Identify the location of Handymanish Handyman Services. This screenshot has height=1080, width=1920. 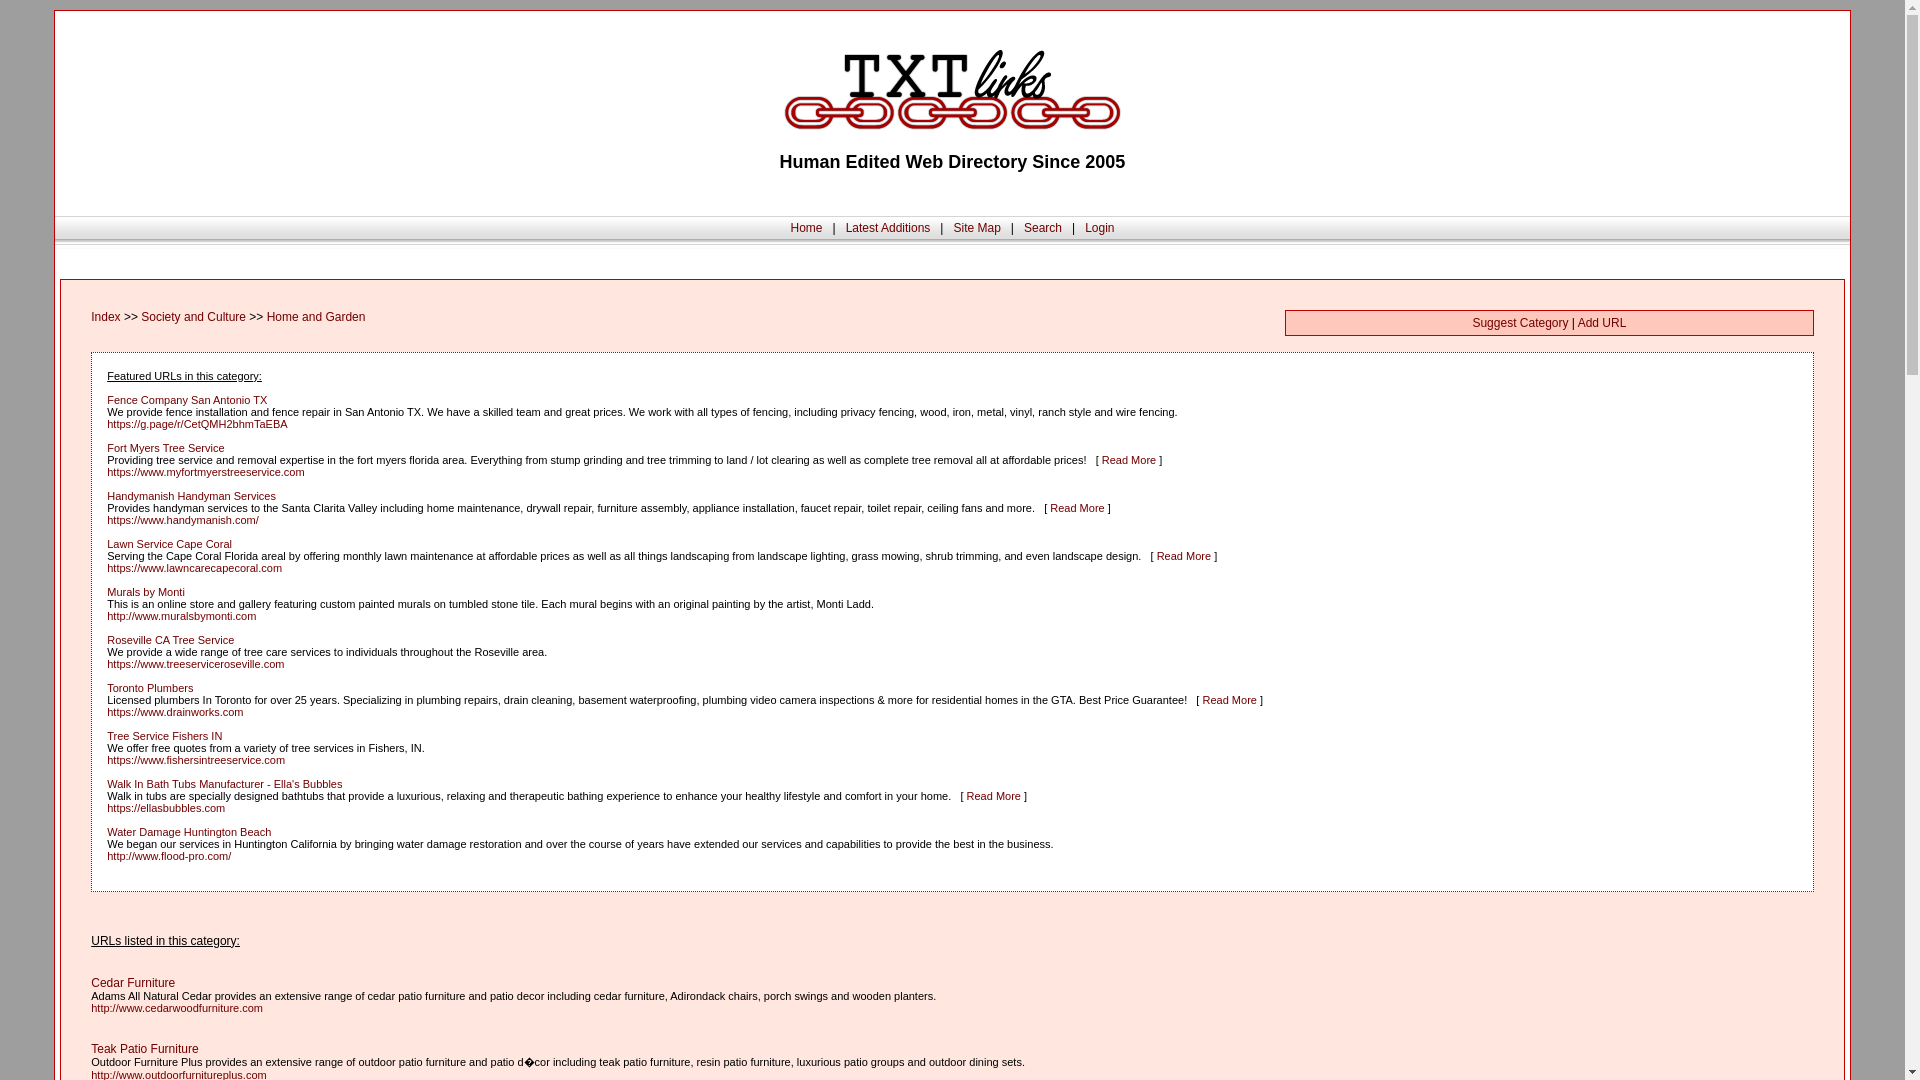
(192, 496).